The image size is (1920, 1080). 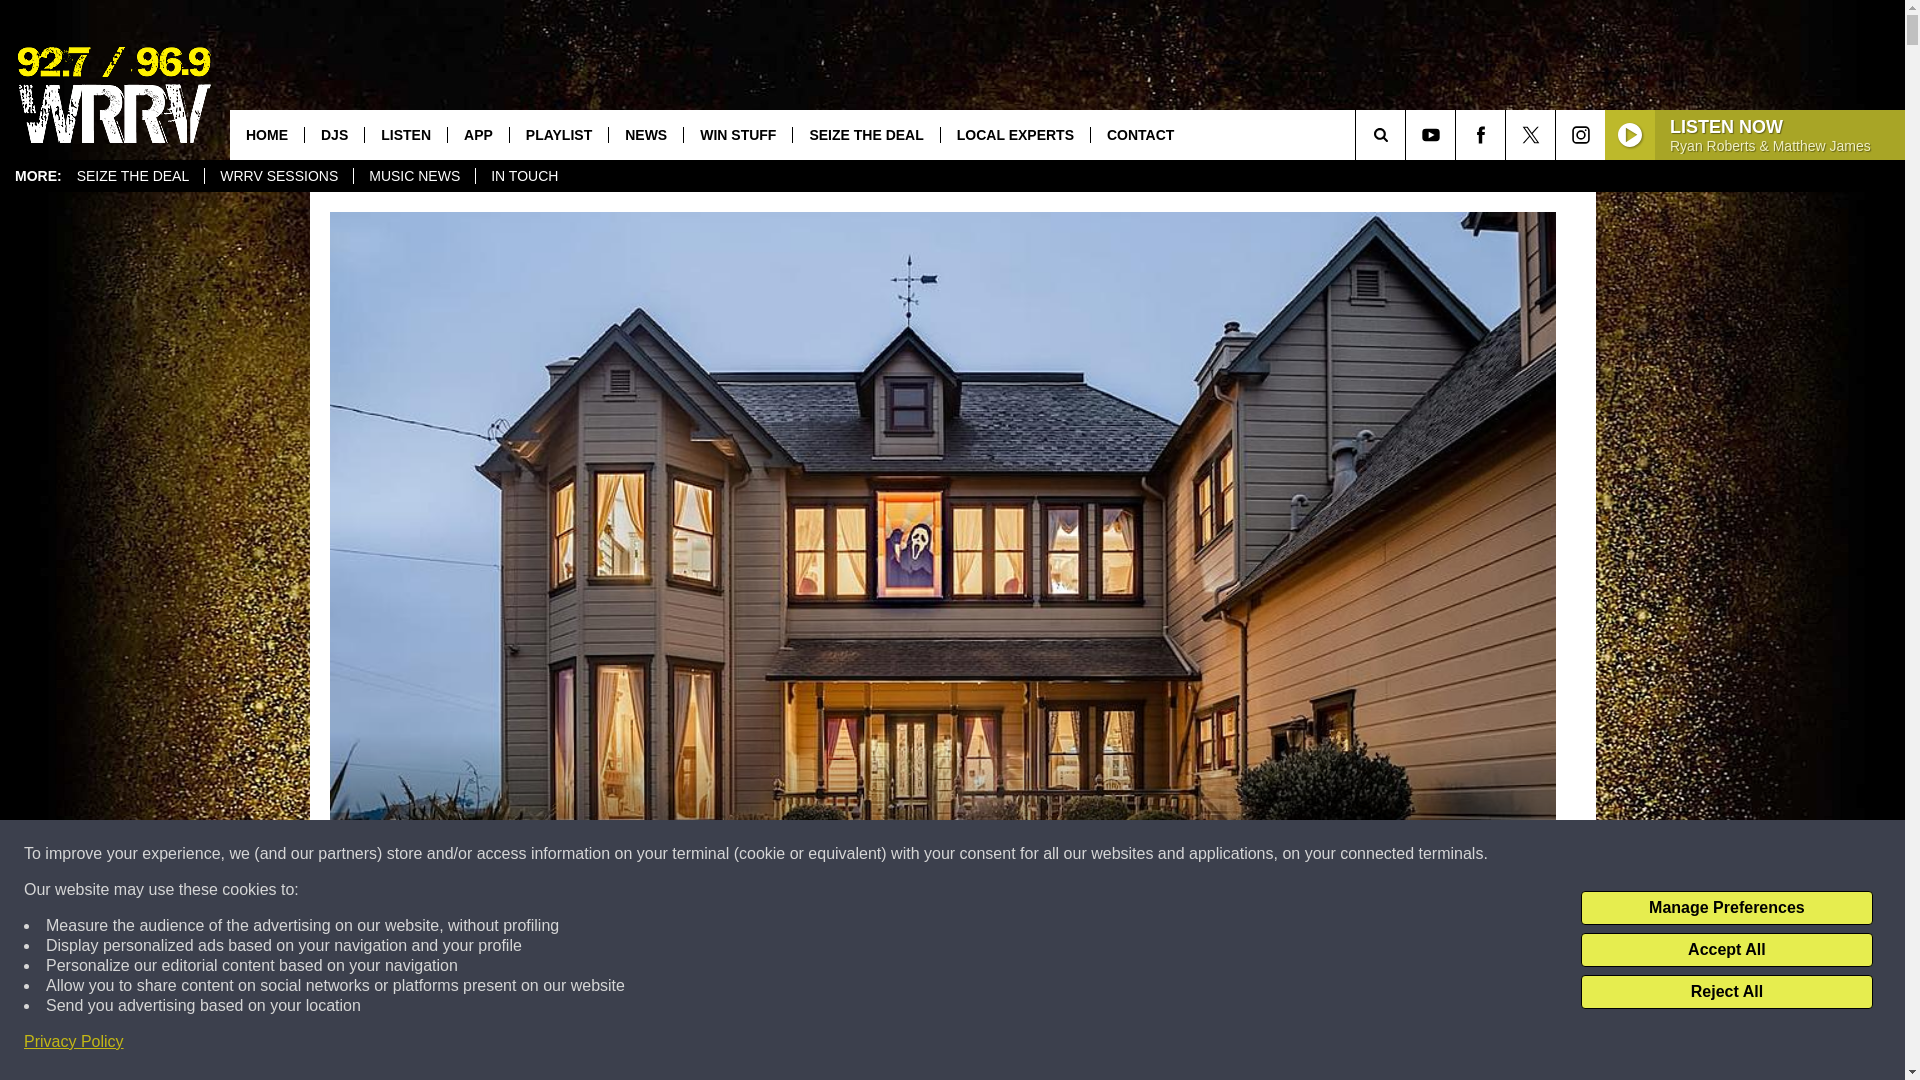 I want to click on SEIZE THE DEAL, so click(x=864, y=134).